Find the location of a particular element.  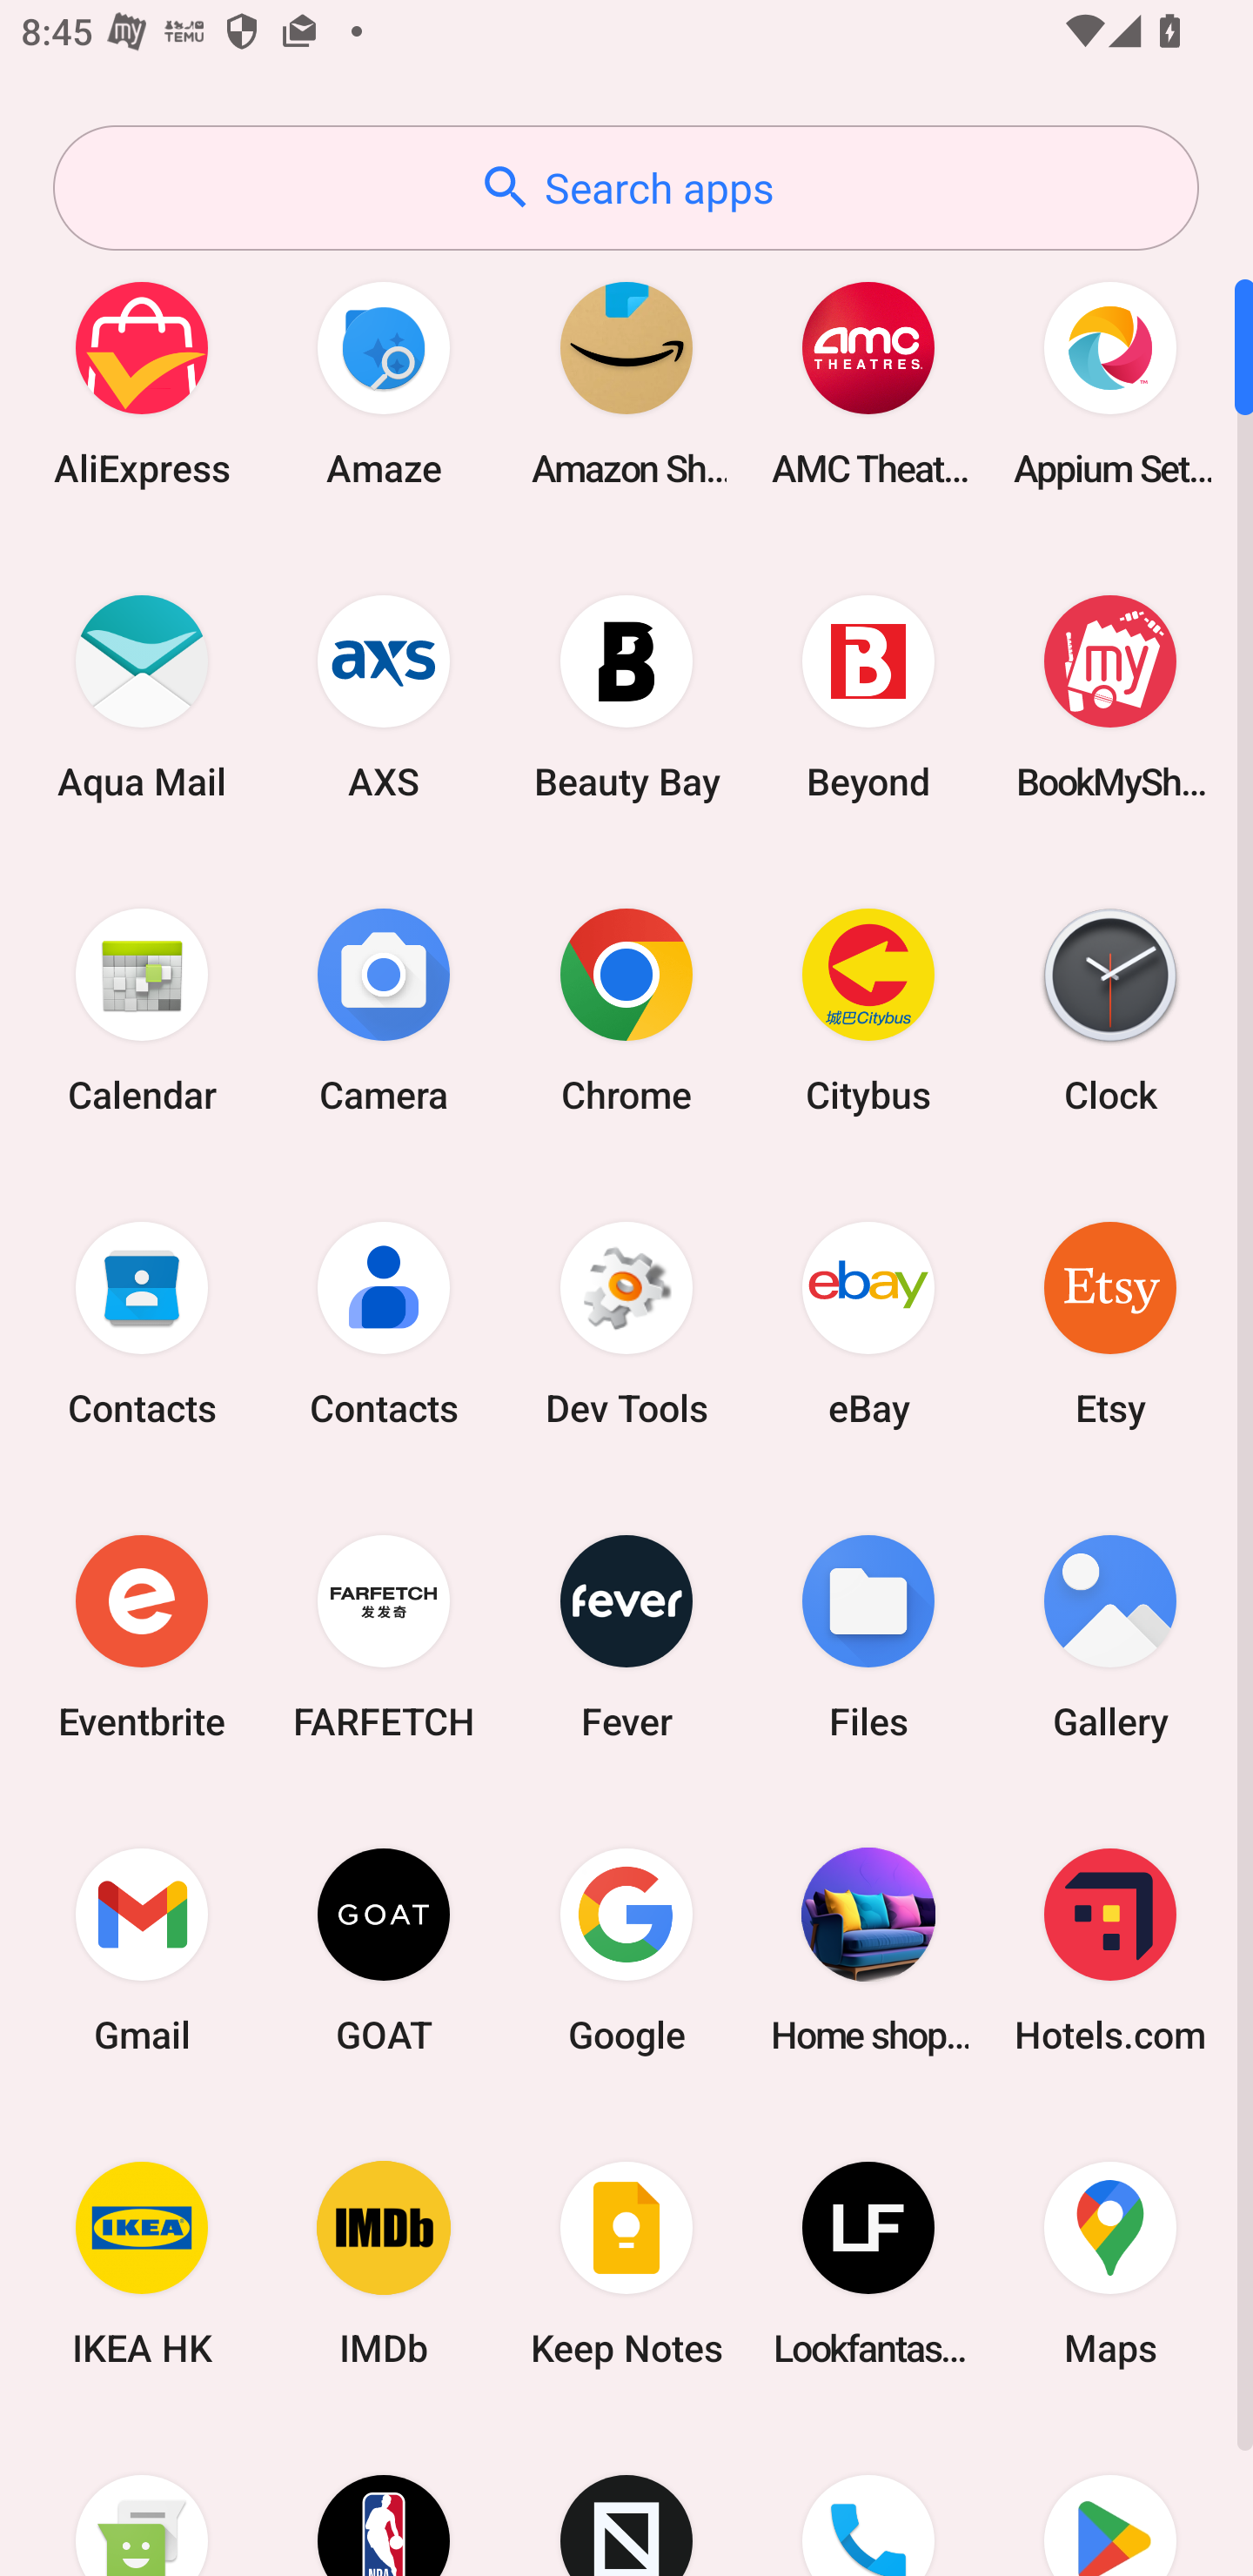

Etsy is located at coordinates (1110, 1323).